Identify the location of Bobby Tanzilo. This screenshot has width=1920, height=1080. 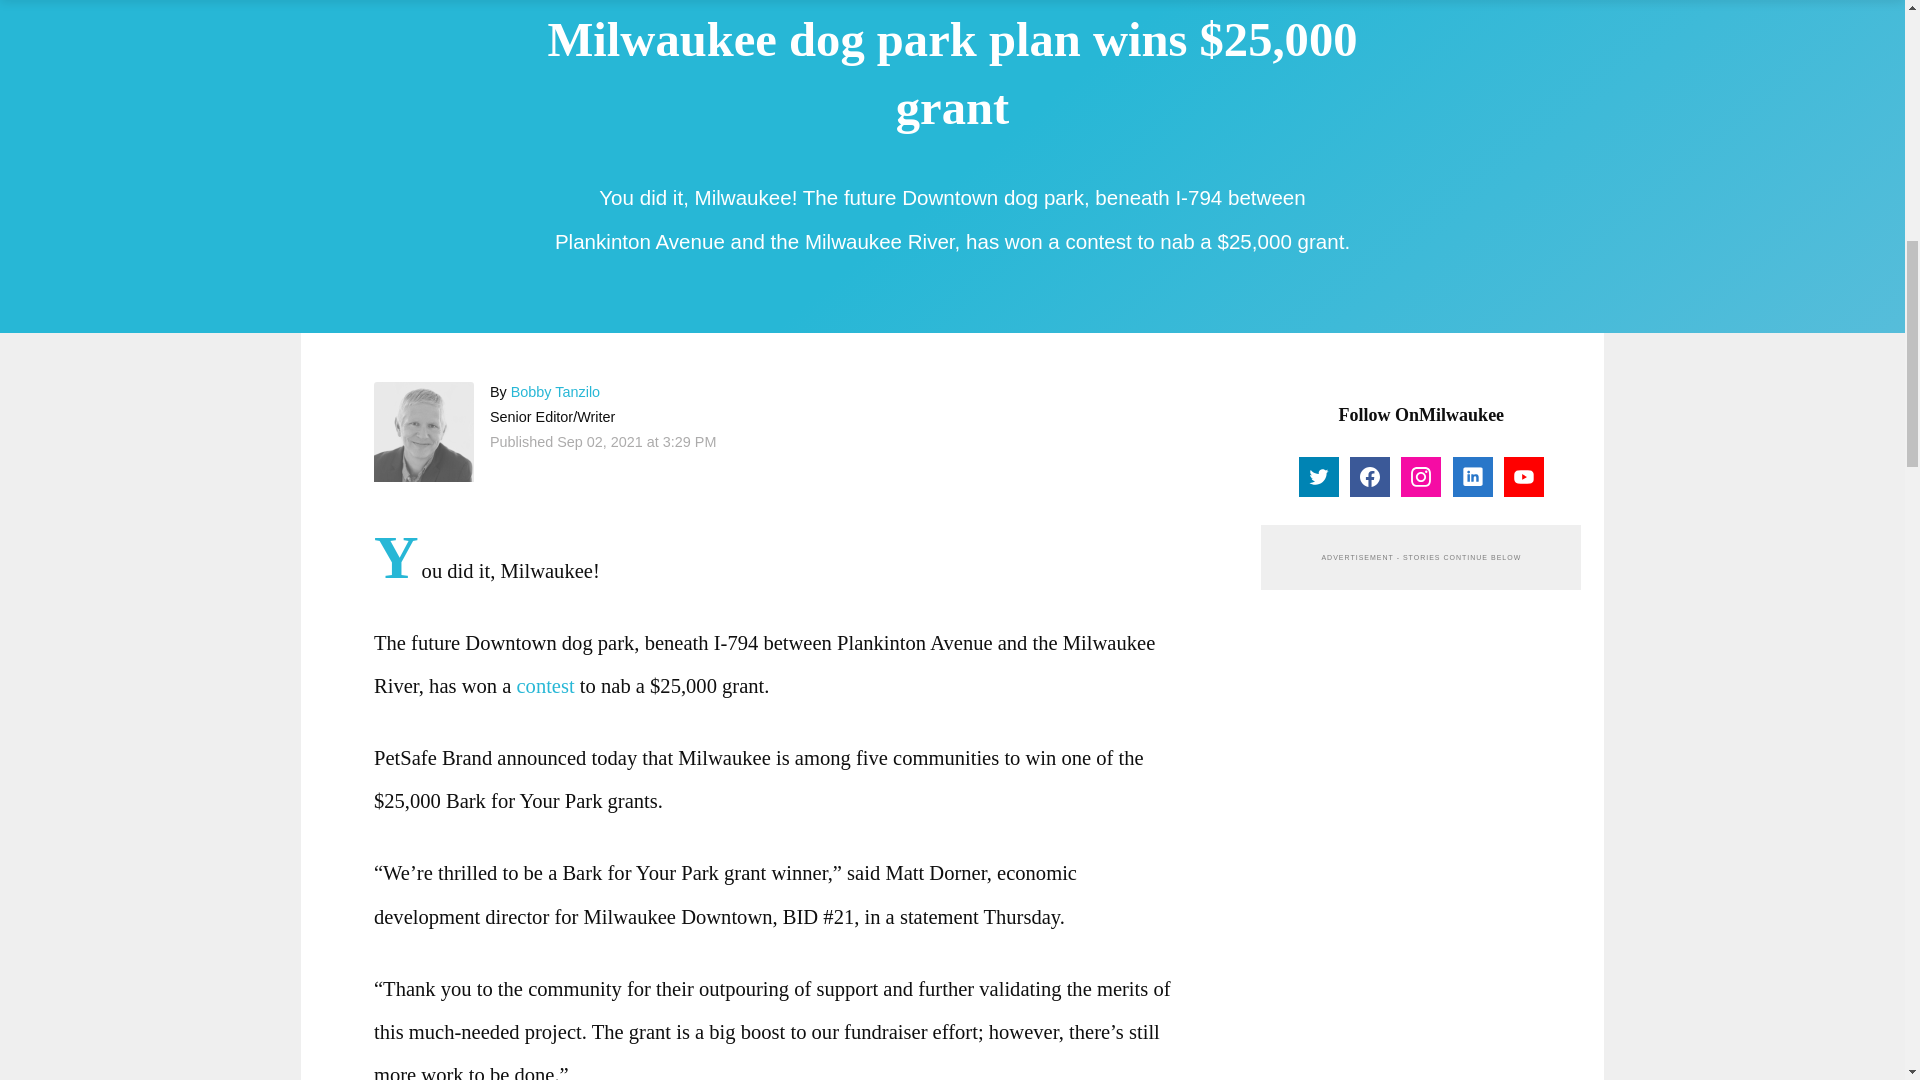
(554, 392).